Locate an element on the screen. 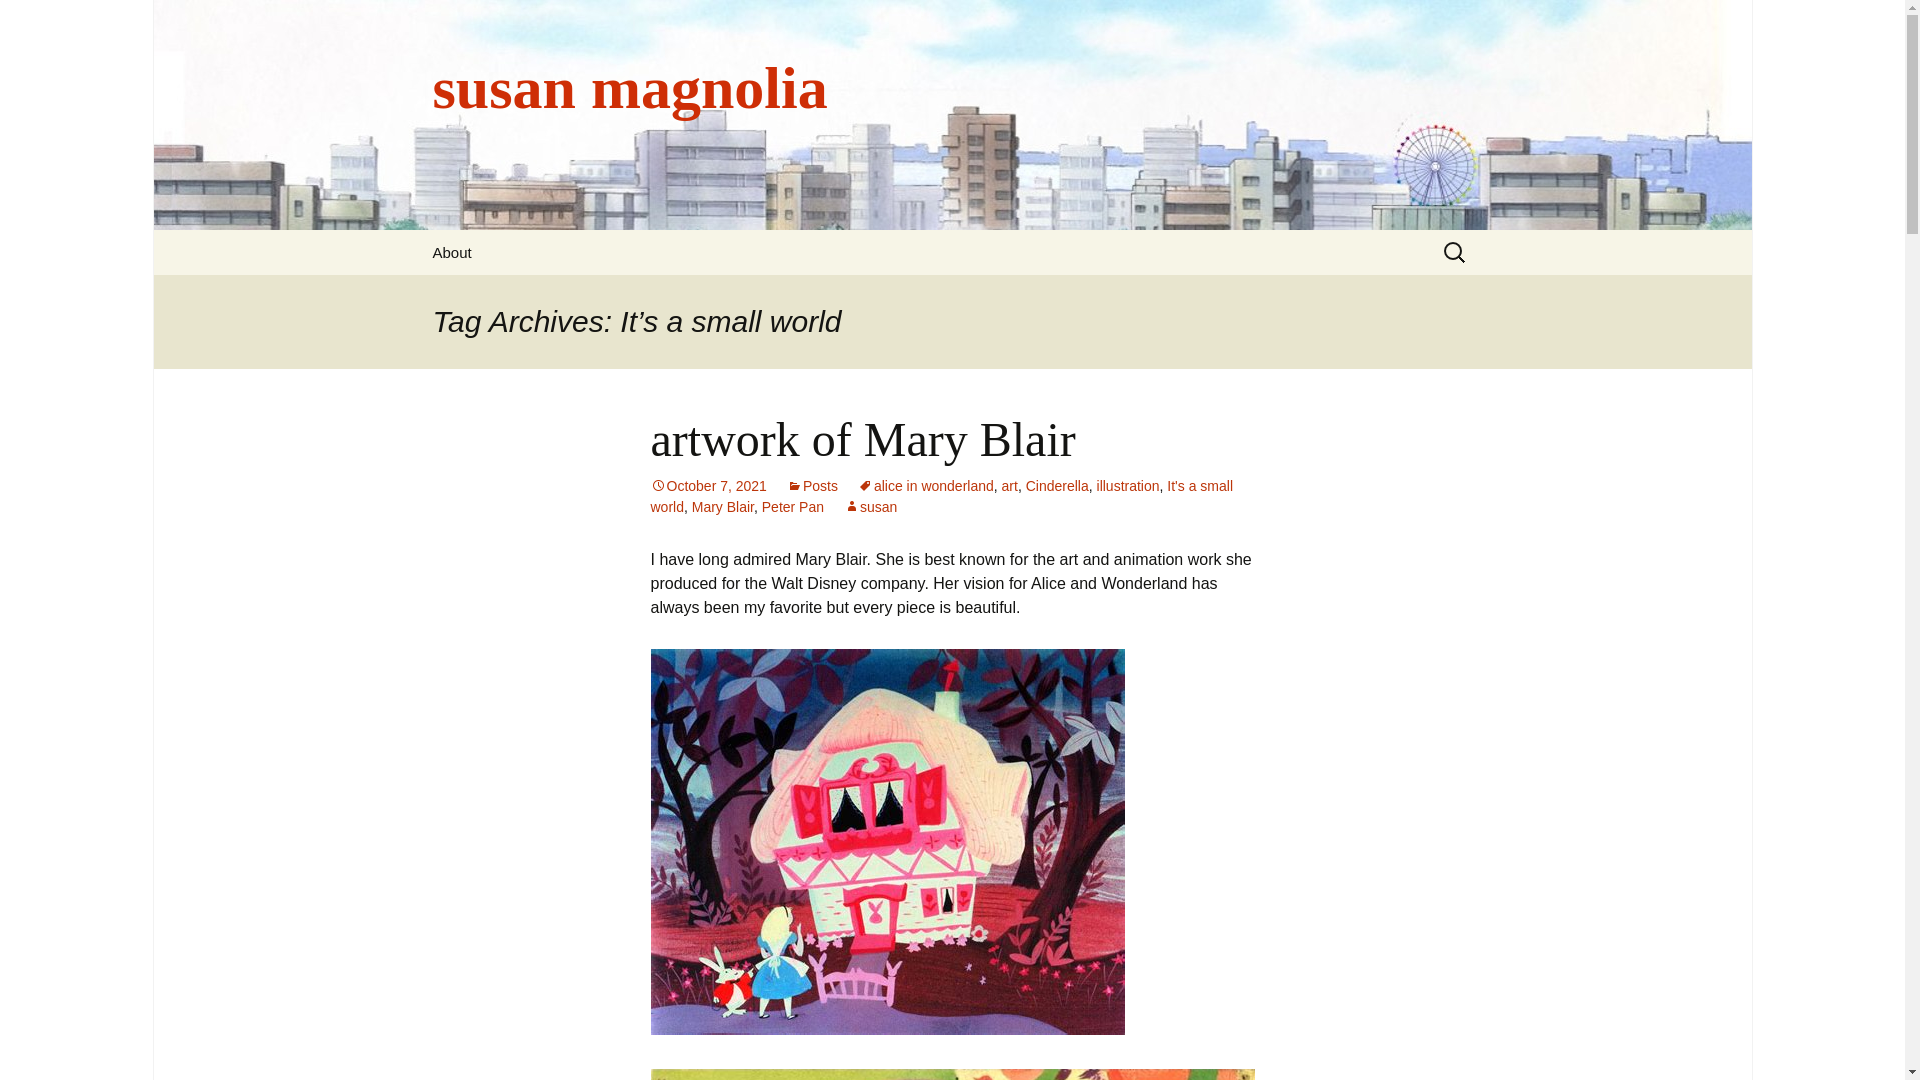 The height and width of the screenshot is (1080, 1920). October 7, 2021 is located at coordinates (708, 486).